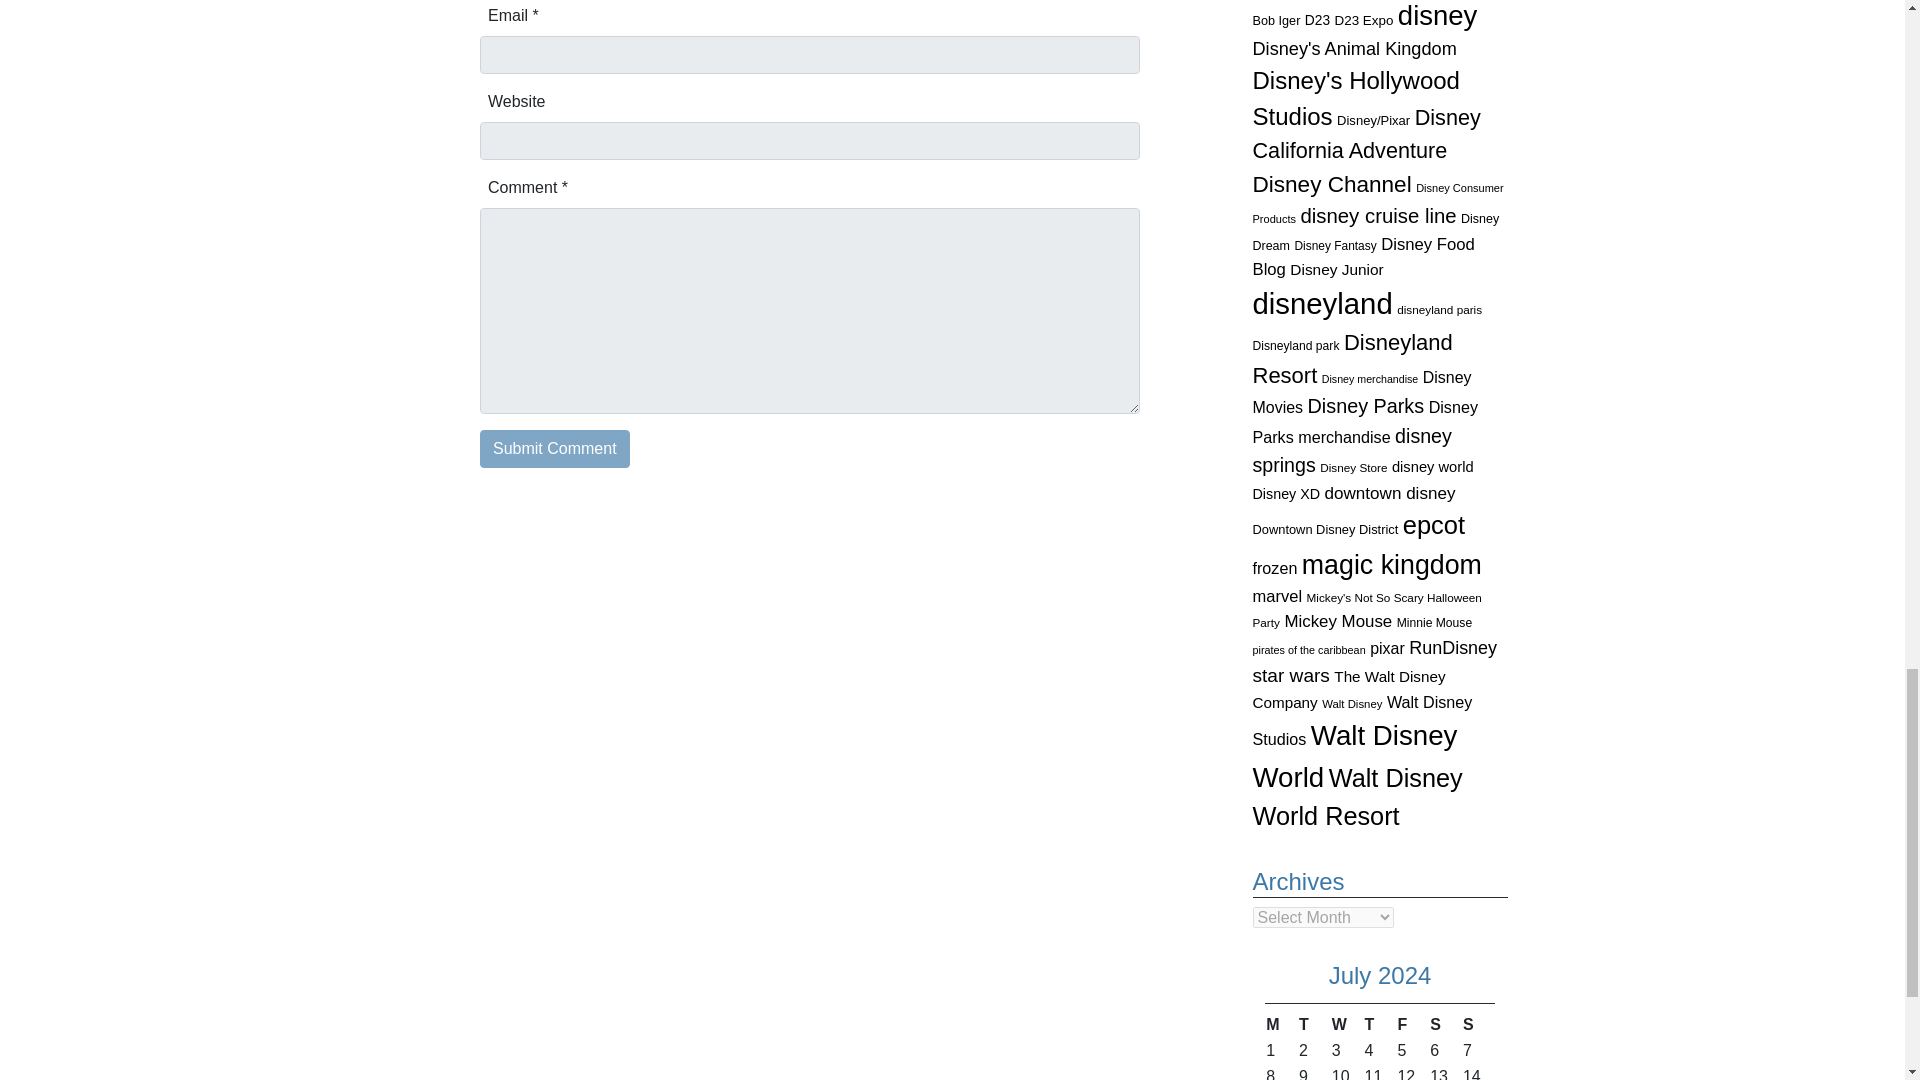  Describe the element at coordinates (1364, 20) in the screenshot. I see `D23 Expo` at that location.